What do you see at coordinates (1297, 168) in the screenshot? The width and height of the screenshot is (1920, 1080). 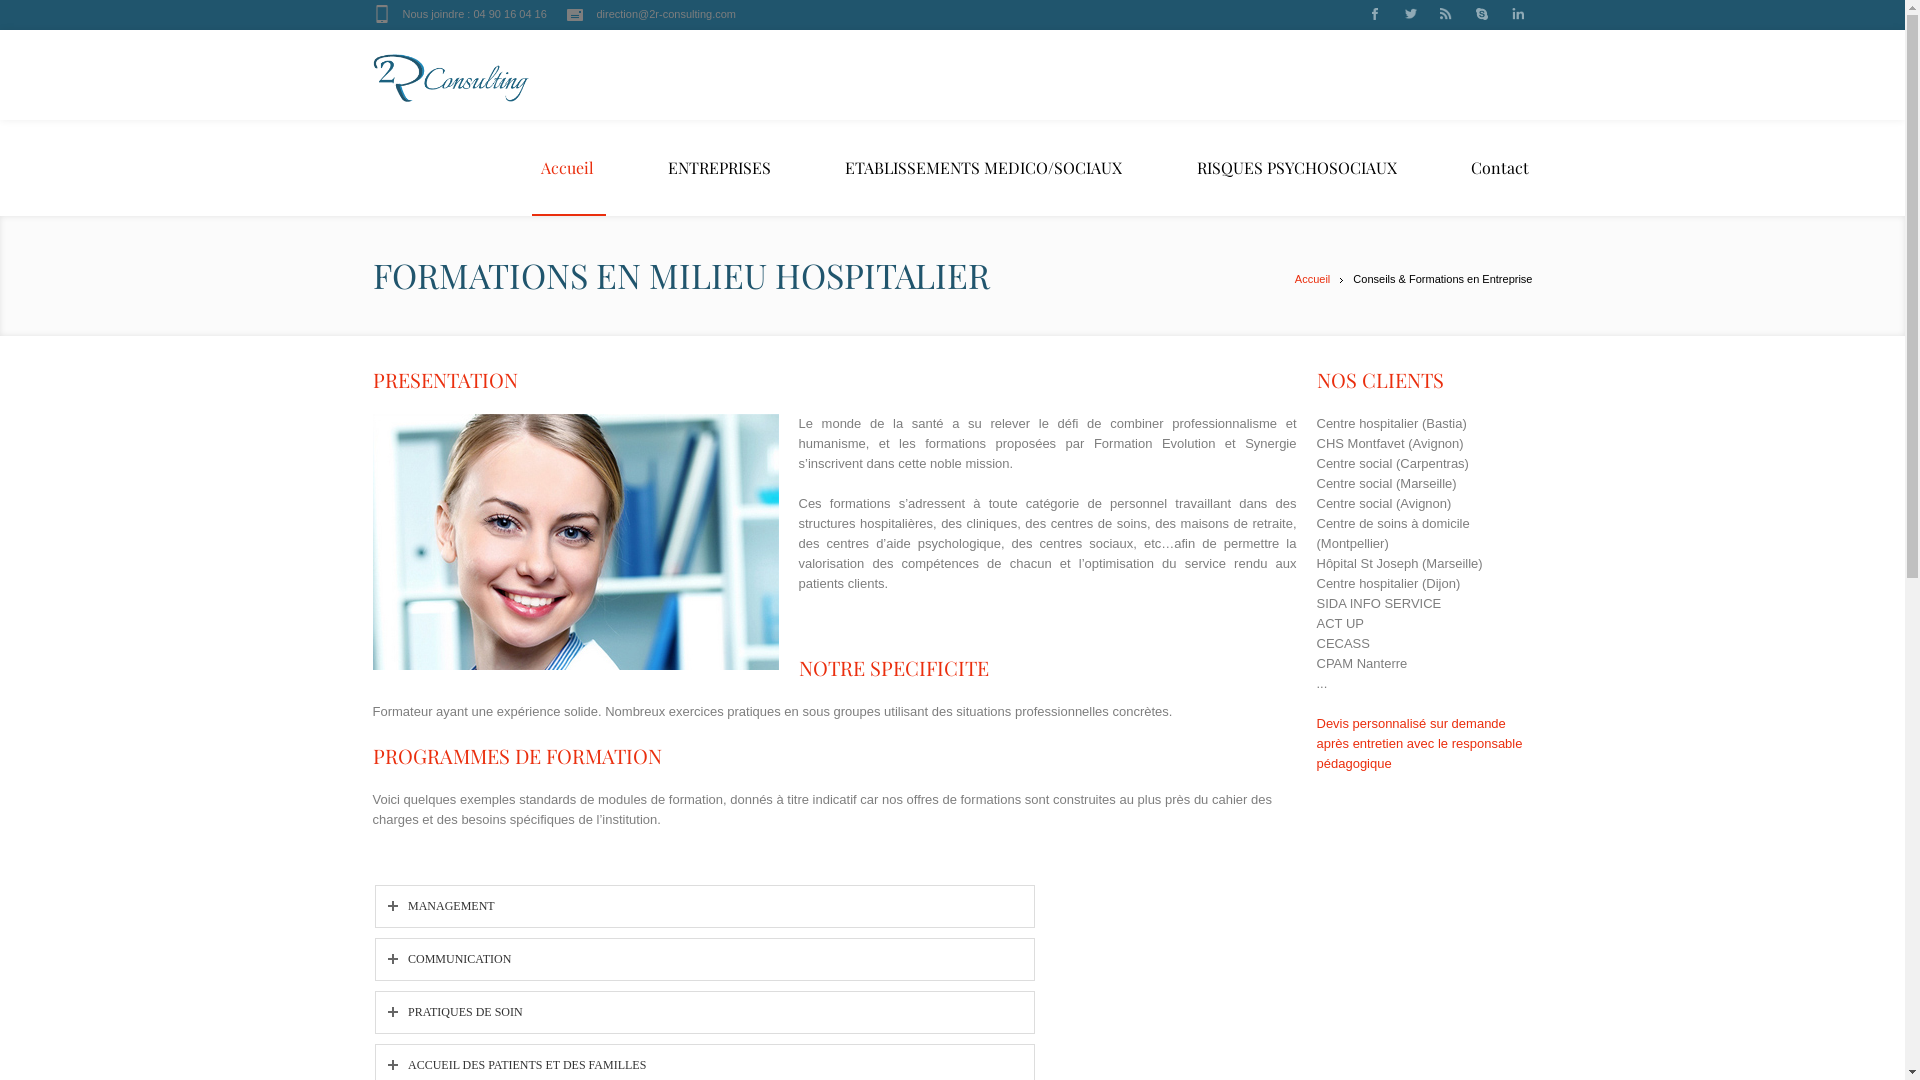 I see `RISQUES PSYCHOSOCIAUX` at bounding box center [1297, 168].